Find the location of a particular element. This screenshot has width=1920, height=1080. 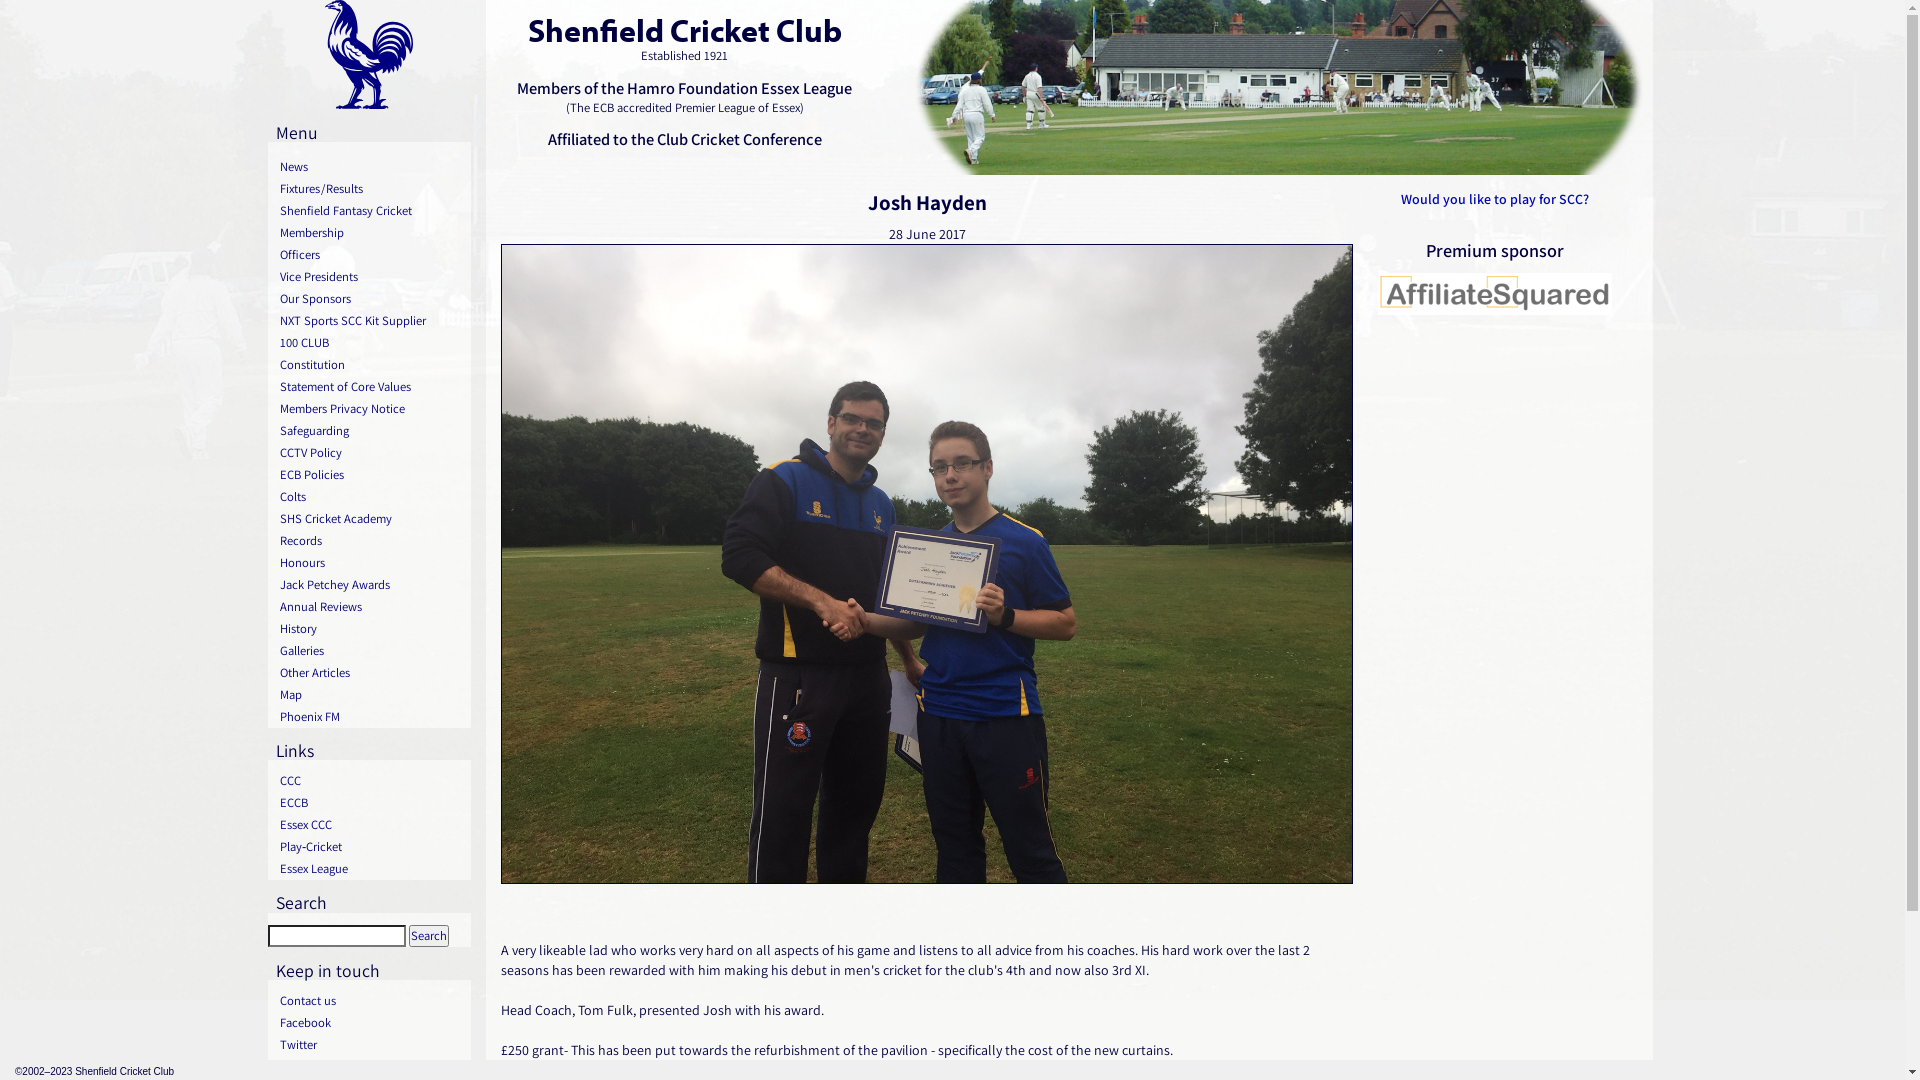

Honours is located at coordinates (370, 563).